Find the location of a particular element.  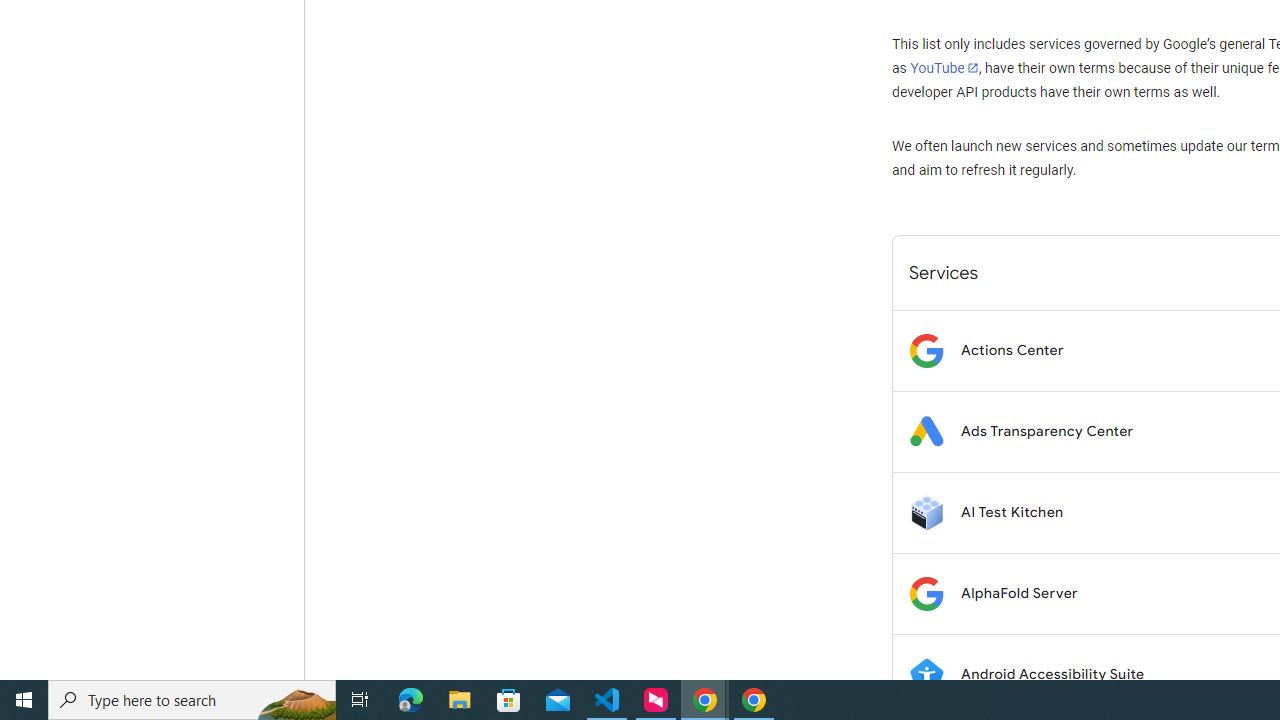

YouTube is located at coordinates (944, 68).